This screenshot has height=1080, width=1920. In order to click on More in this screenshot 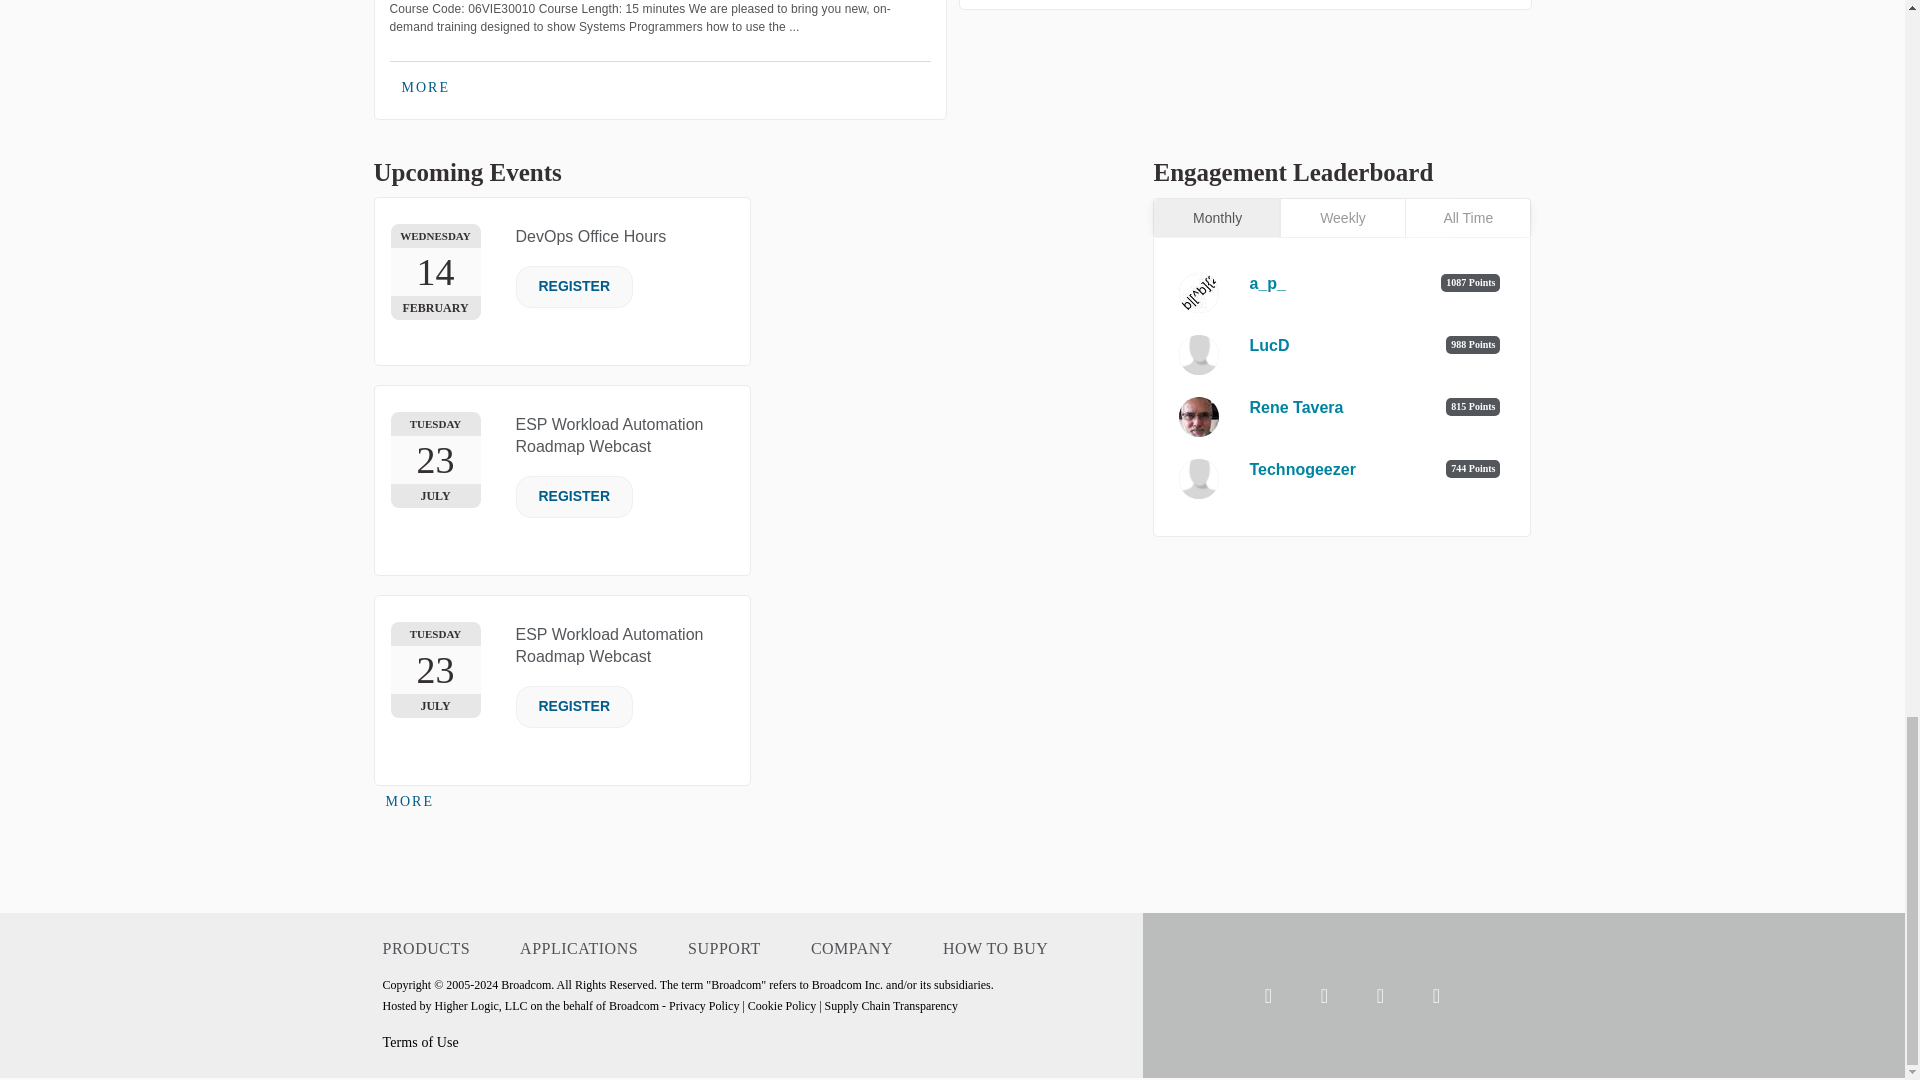, I will do `click(426, 88)`.